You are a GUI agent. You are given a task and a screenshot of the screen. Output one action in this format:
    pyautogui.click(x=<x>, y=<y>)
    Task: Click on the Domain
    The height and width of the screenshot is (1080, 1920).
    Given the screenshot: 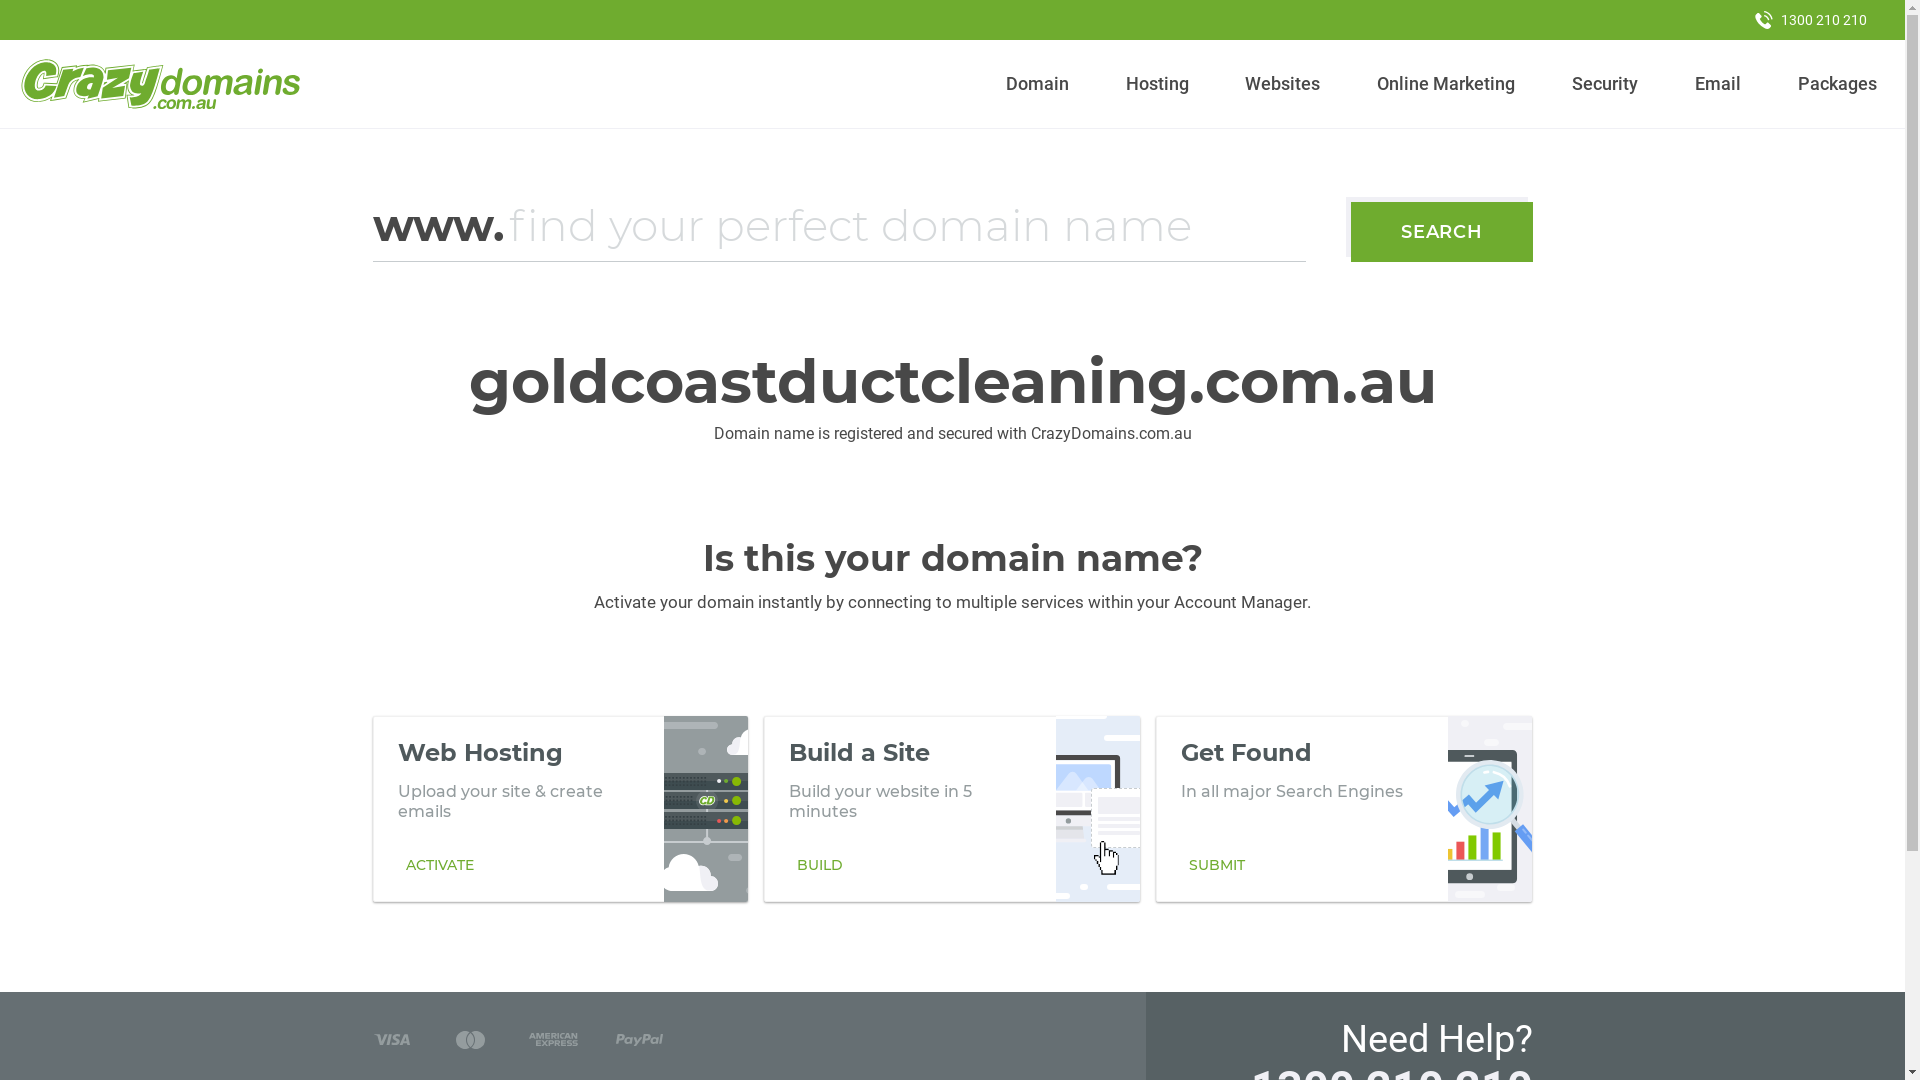 What is the action you would take?
    pyautogui.click(x=1038, y=84)
    